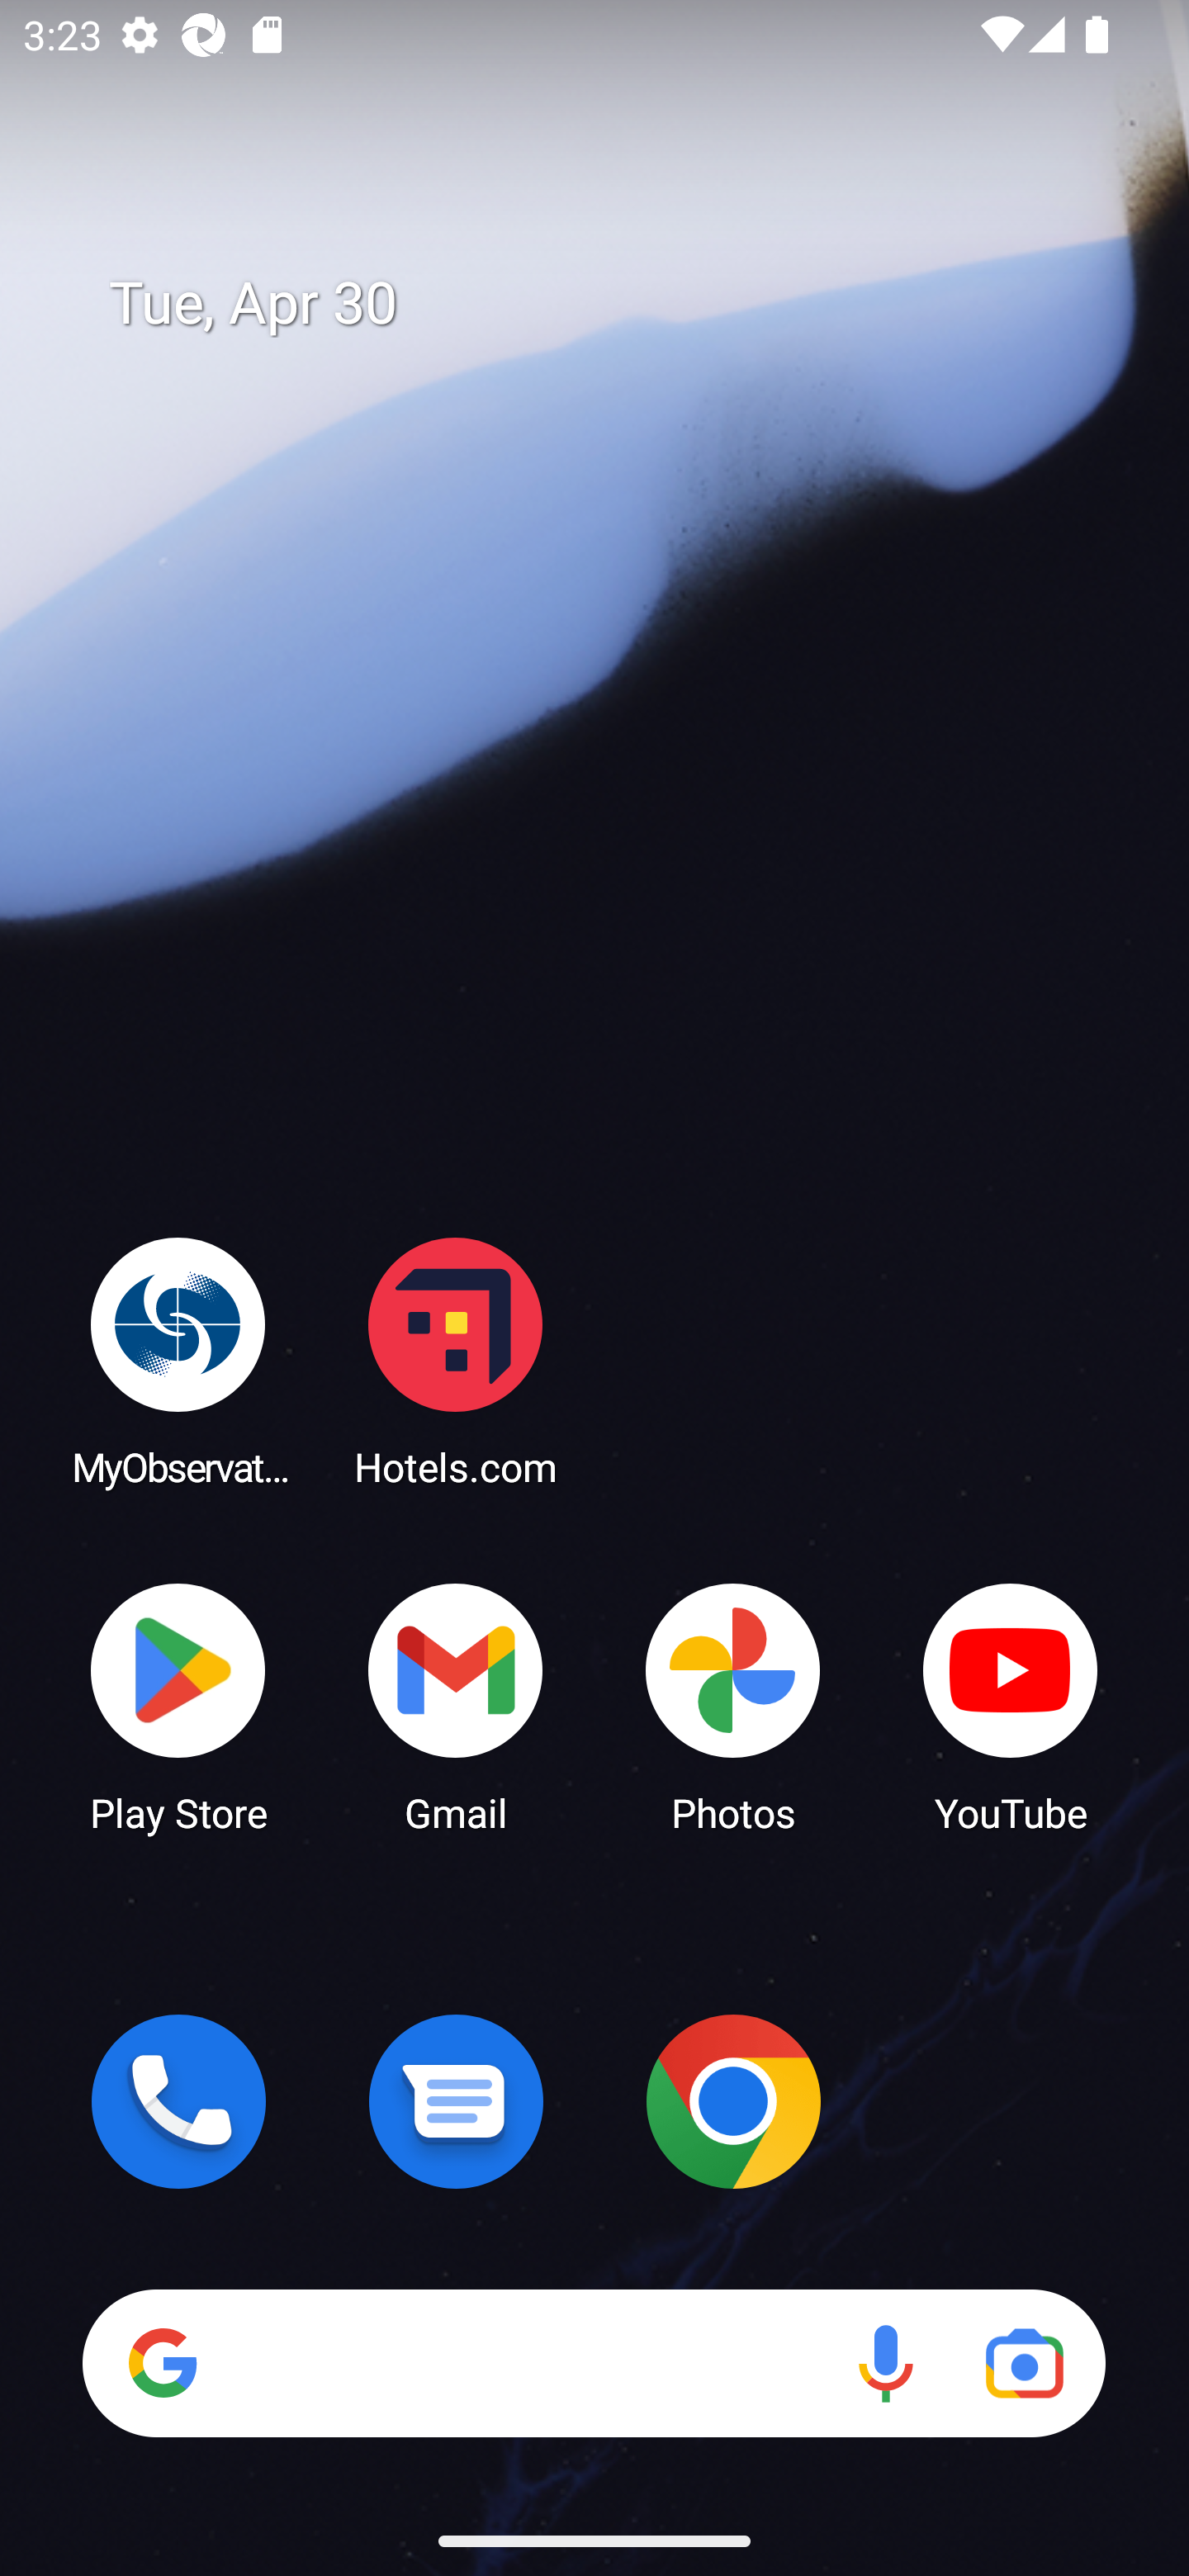 This screenshot has width=1189, height=2576. Describe the element at coordinates (733, 2101) in the screenshot. I see `Chrome` at that location.